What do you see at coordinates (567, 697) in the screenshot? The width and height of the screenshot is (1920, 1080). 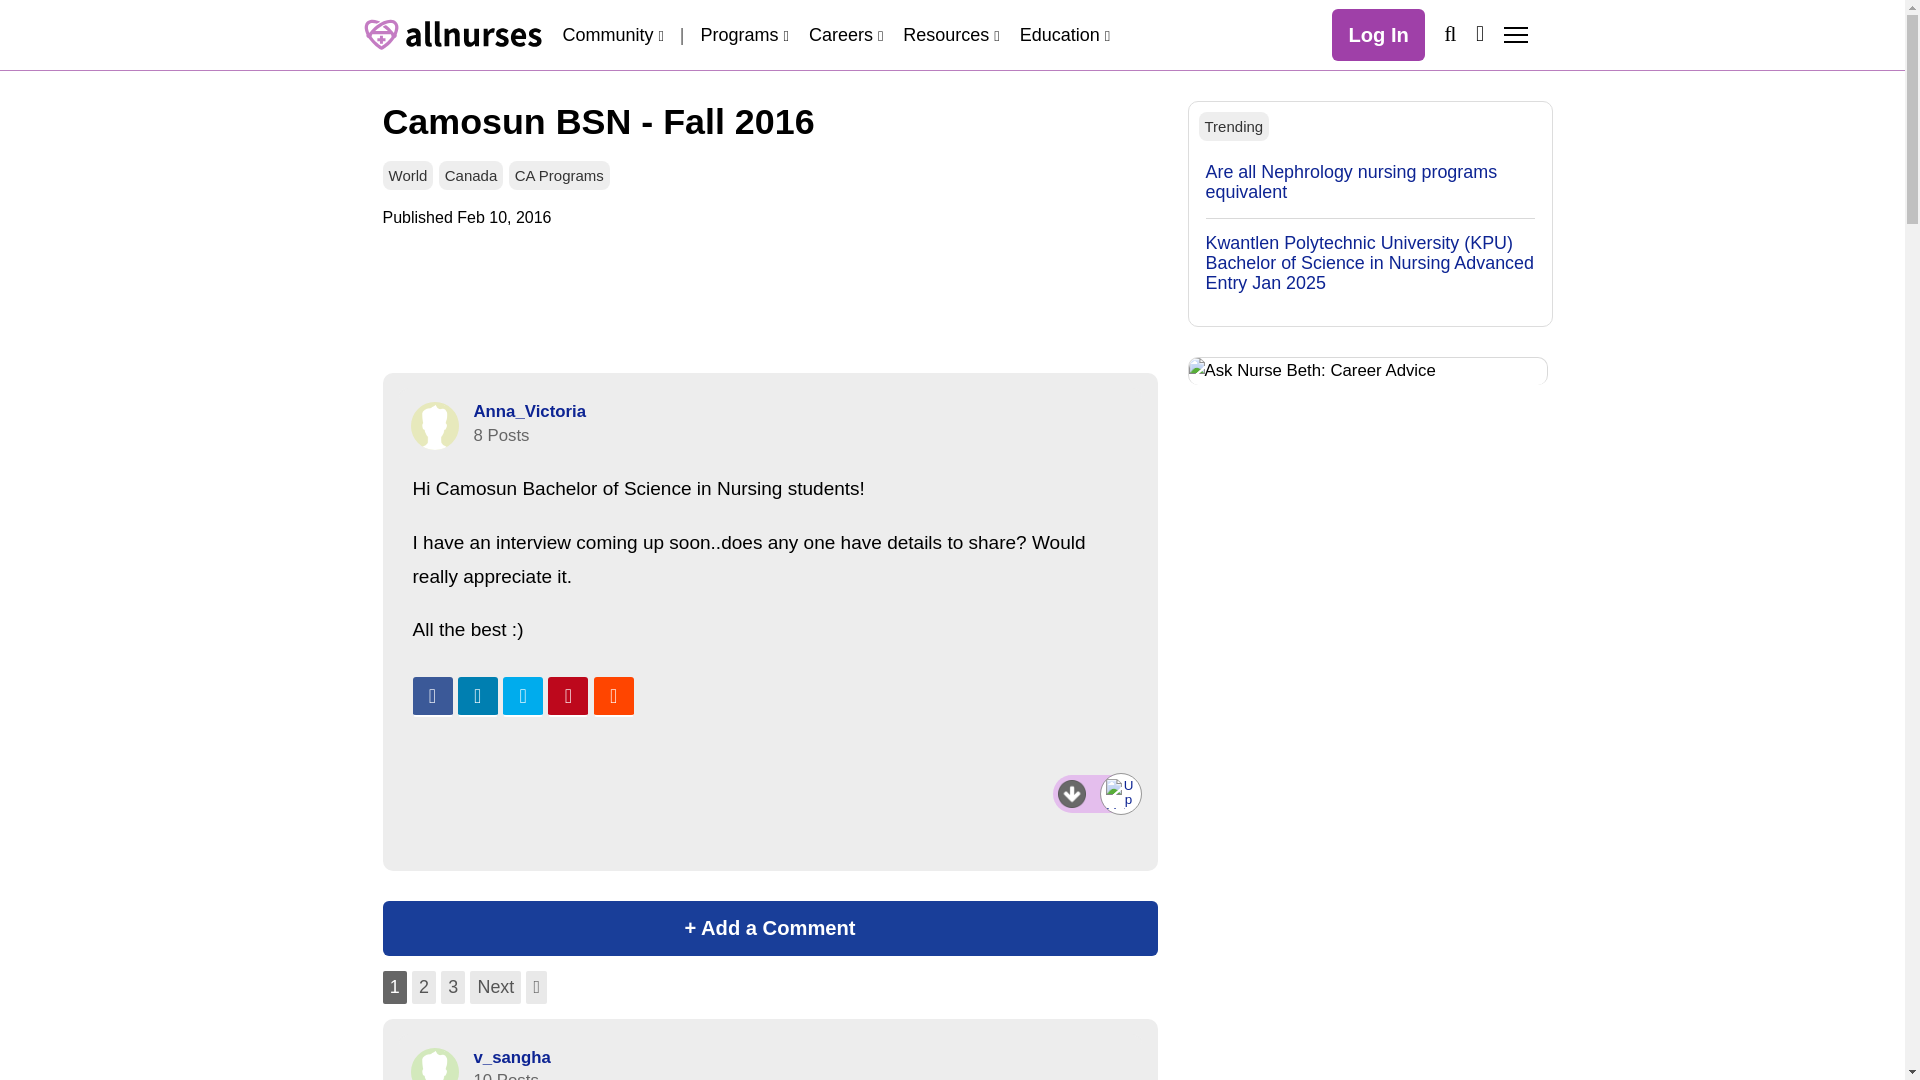 I see `Share on Pinterest` at bounding box center [567, 697].